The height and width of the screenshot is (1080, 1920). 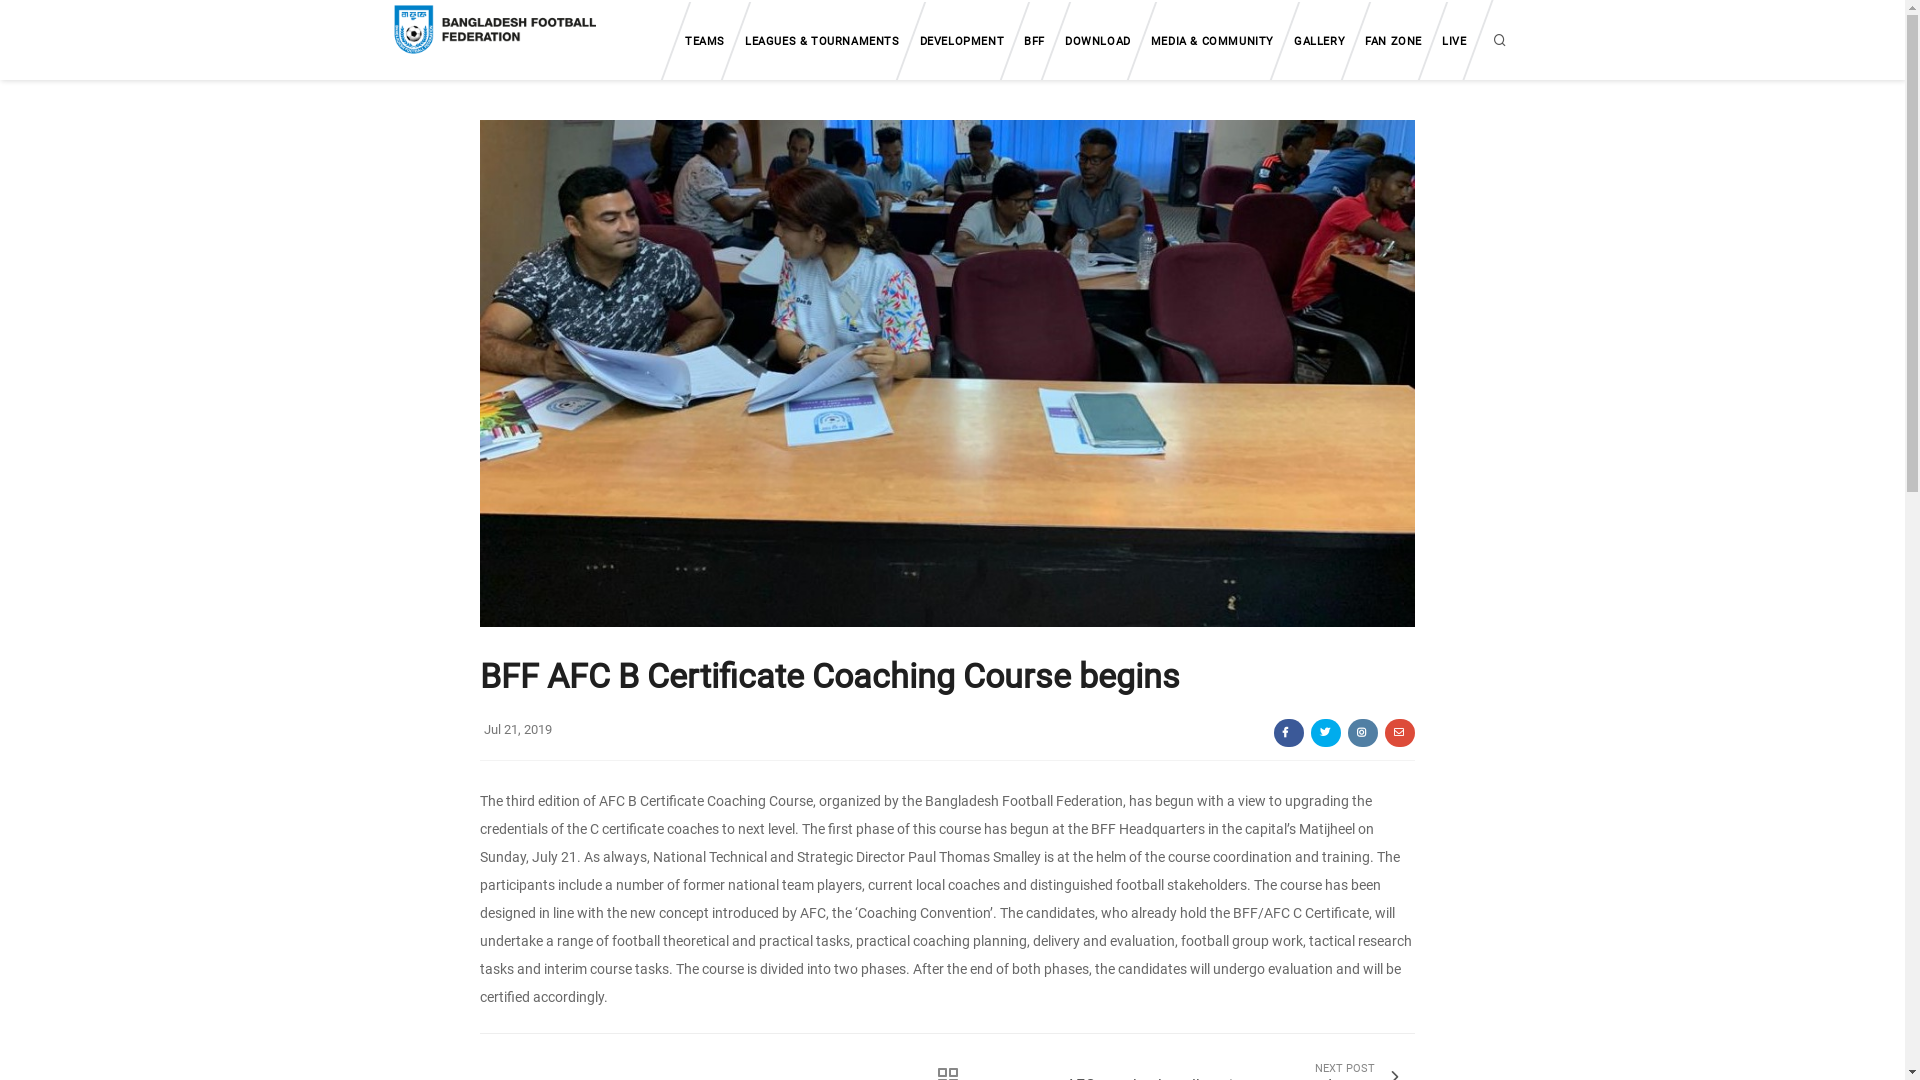 What do you see at coordinates (705, 41) in the screenshot?
I see `TEAMS` at bounding box center [705, 41].